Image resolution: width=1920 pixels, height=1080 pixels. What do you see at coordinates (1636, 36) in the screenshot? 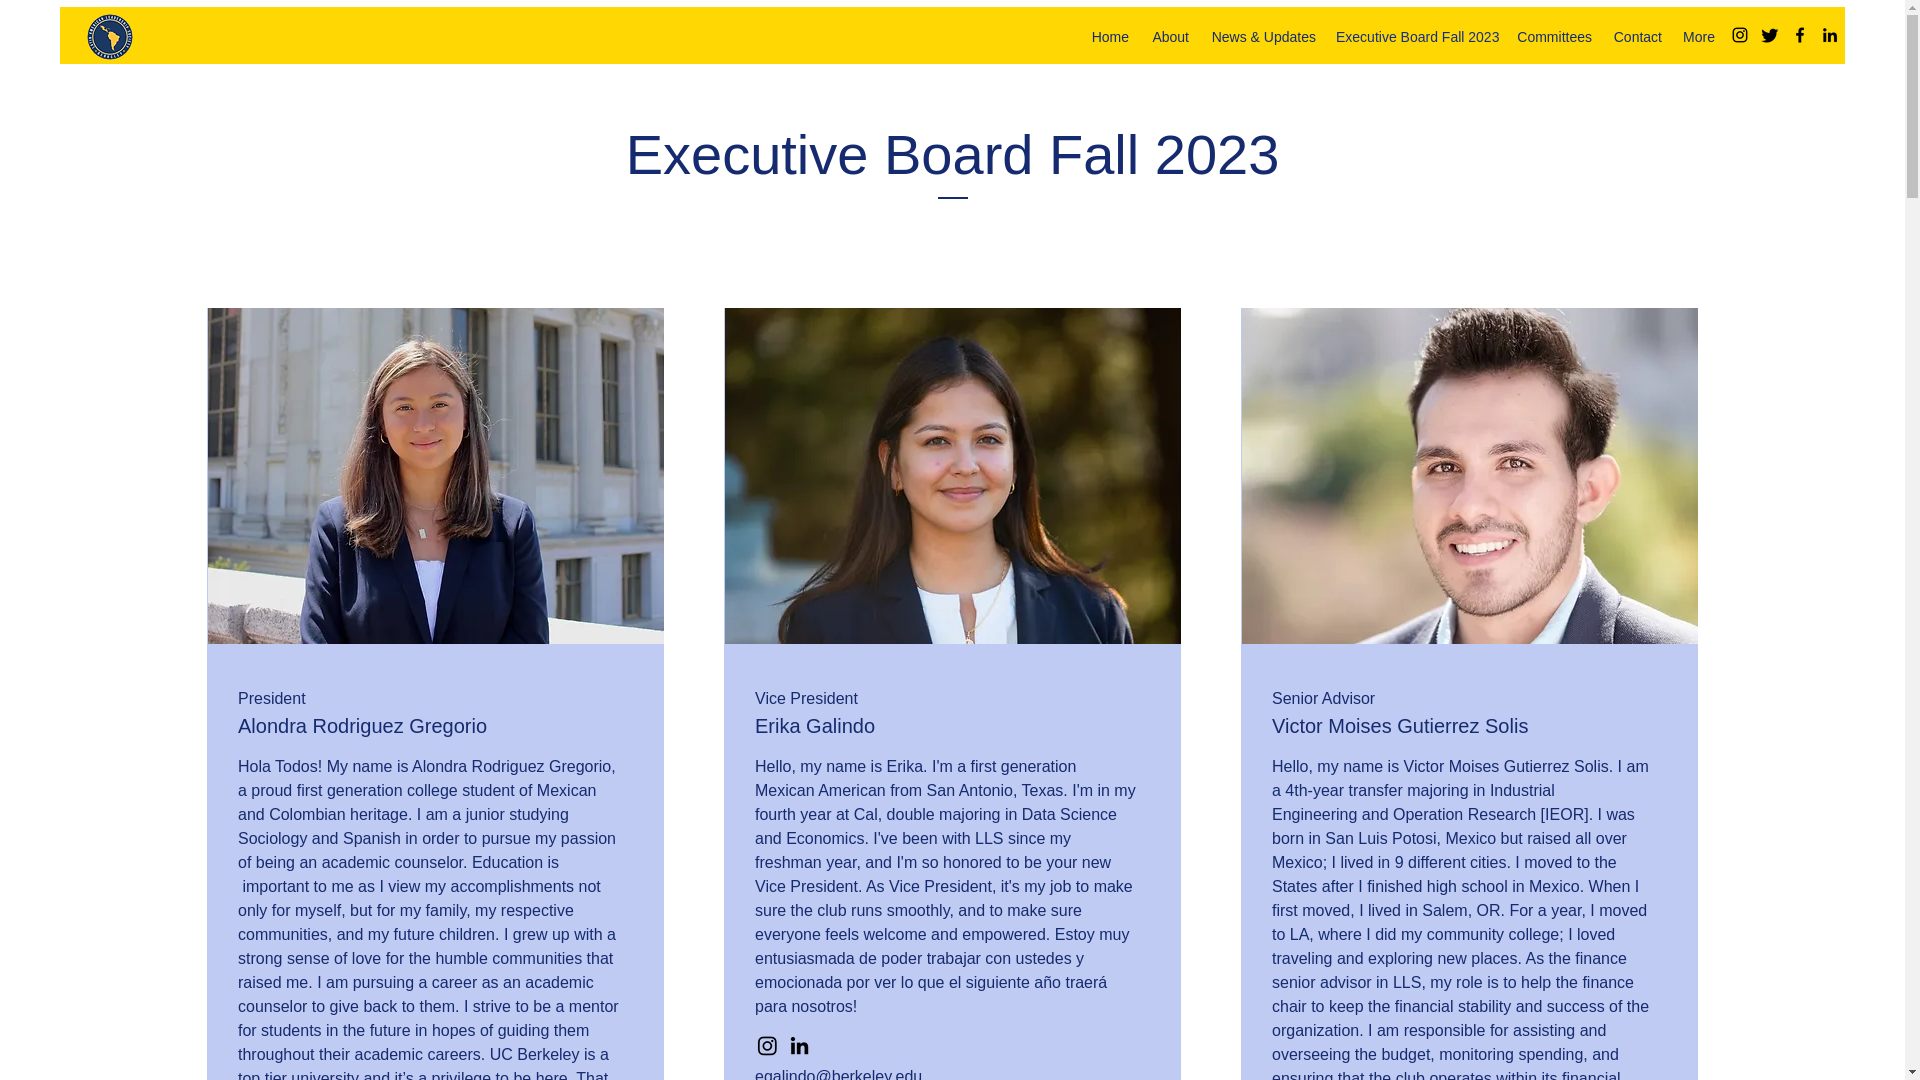
I see `Contact` at bounding box center [1636, 36].